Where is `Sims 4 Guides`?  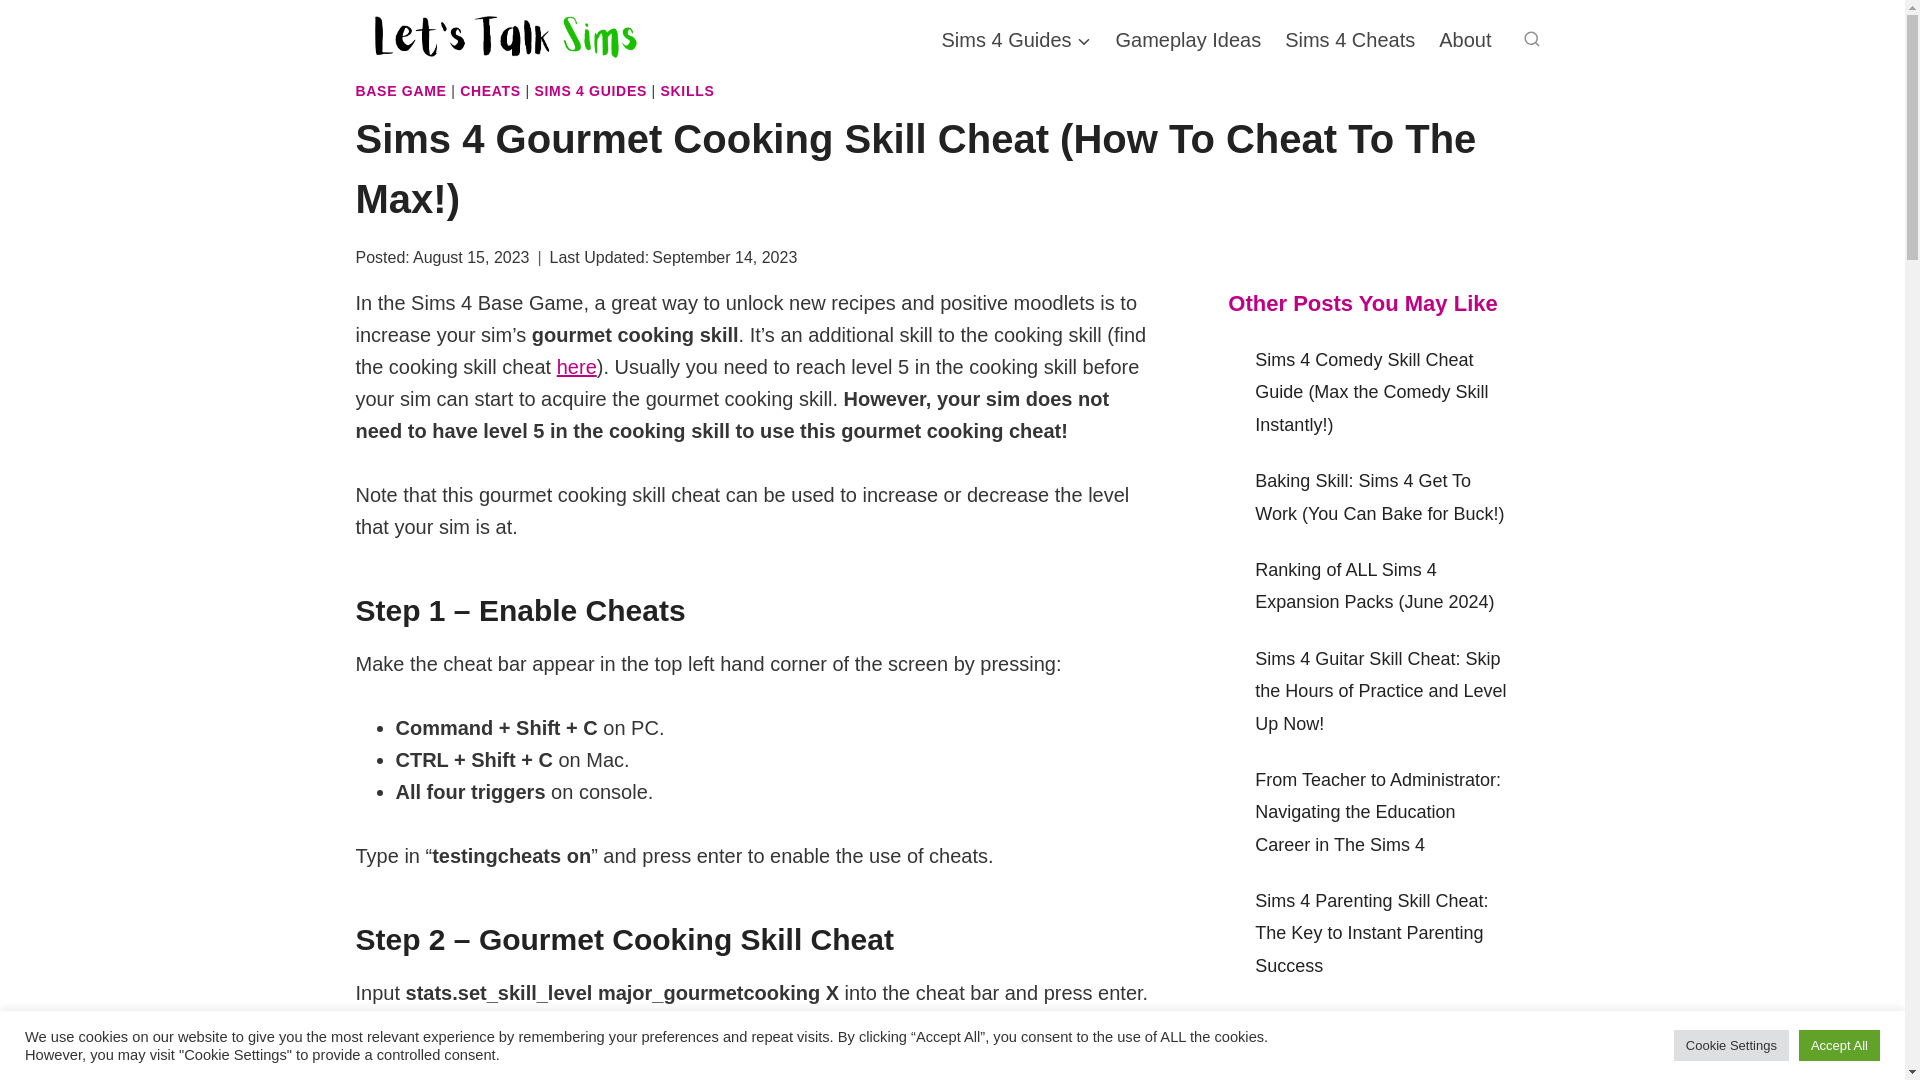
Sims 4 Guides is located at coordinates (1016, 40).